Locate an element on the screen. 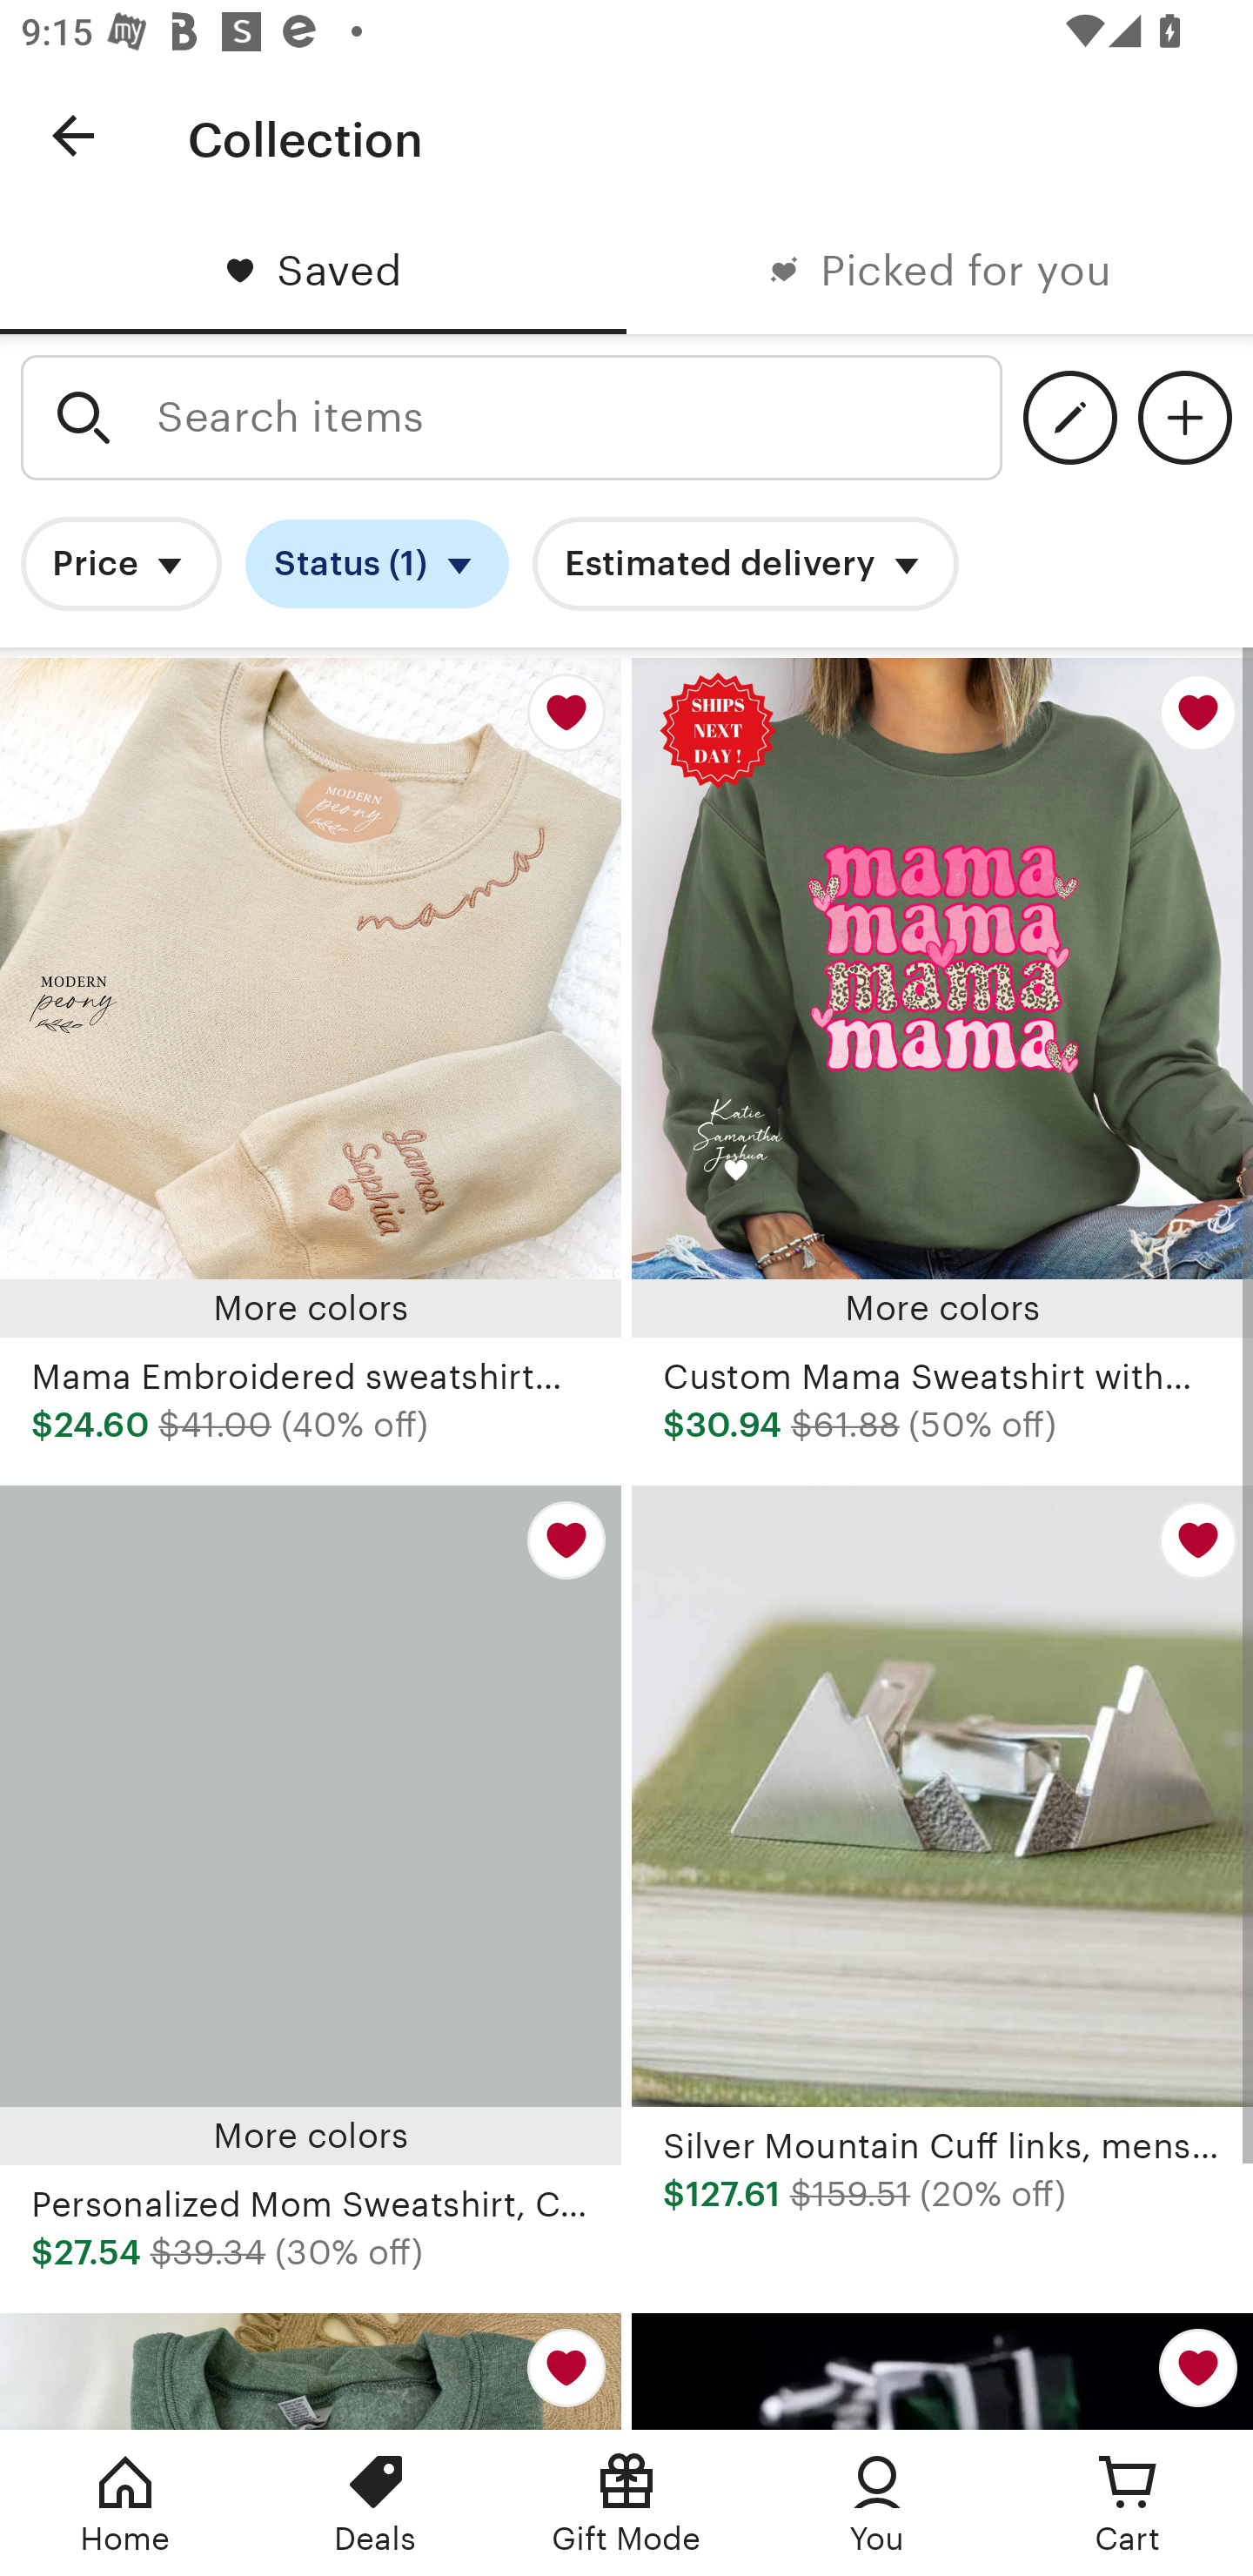 Image resolution: width=1253 pixels, height=2576 pixels. Cart is located at coordinates (1128, 2503).